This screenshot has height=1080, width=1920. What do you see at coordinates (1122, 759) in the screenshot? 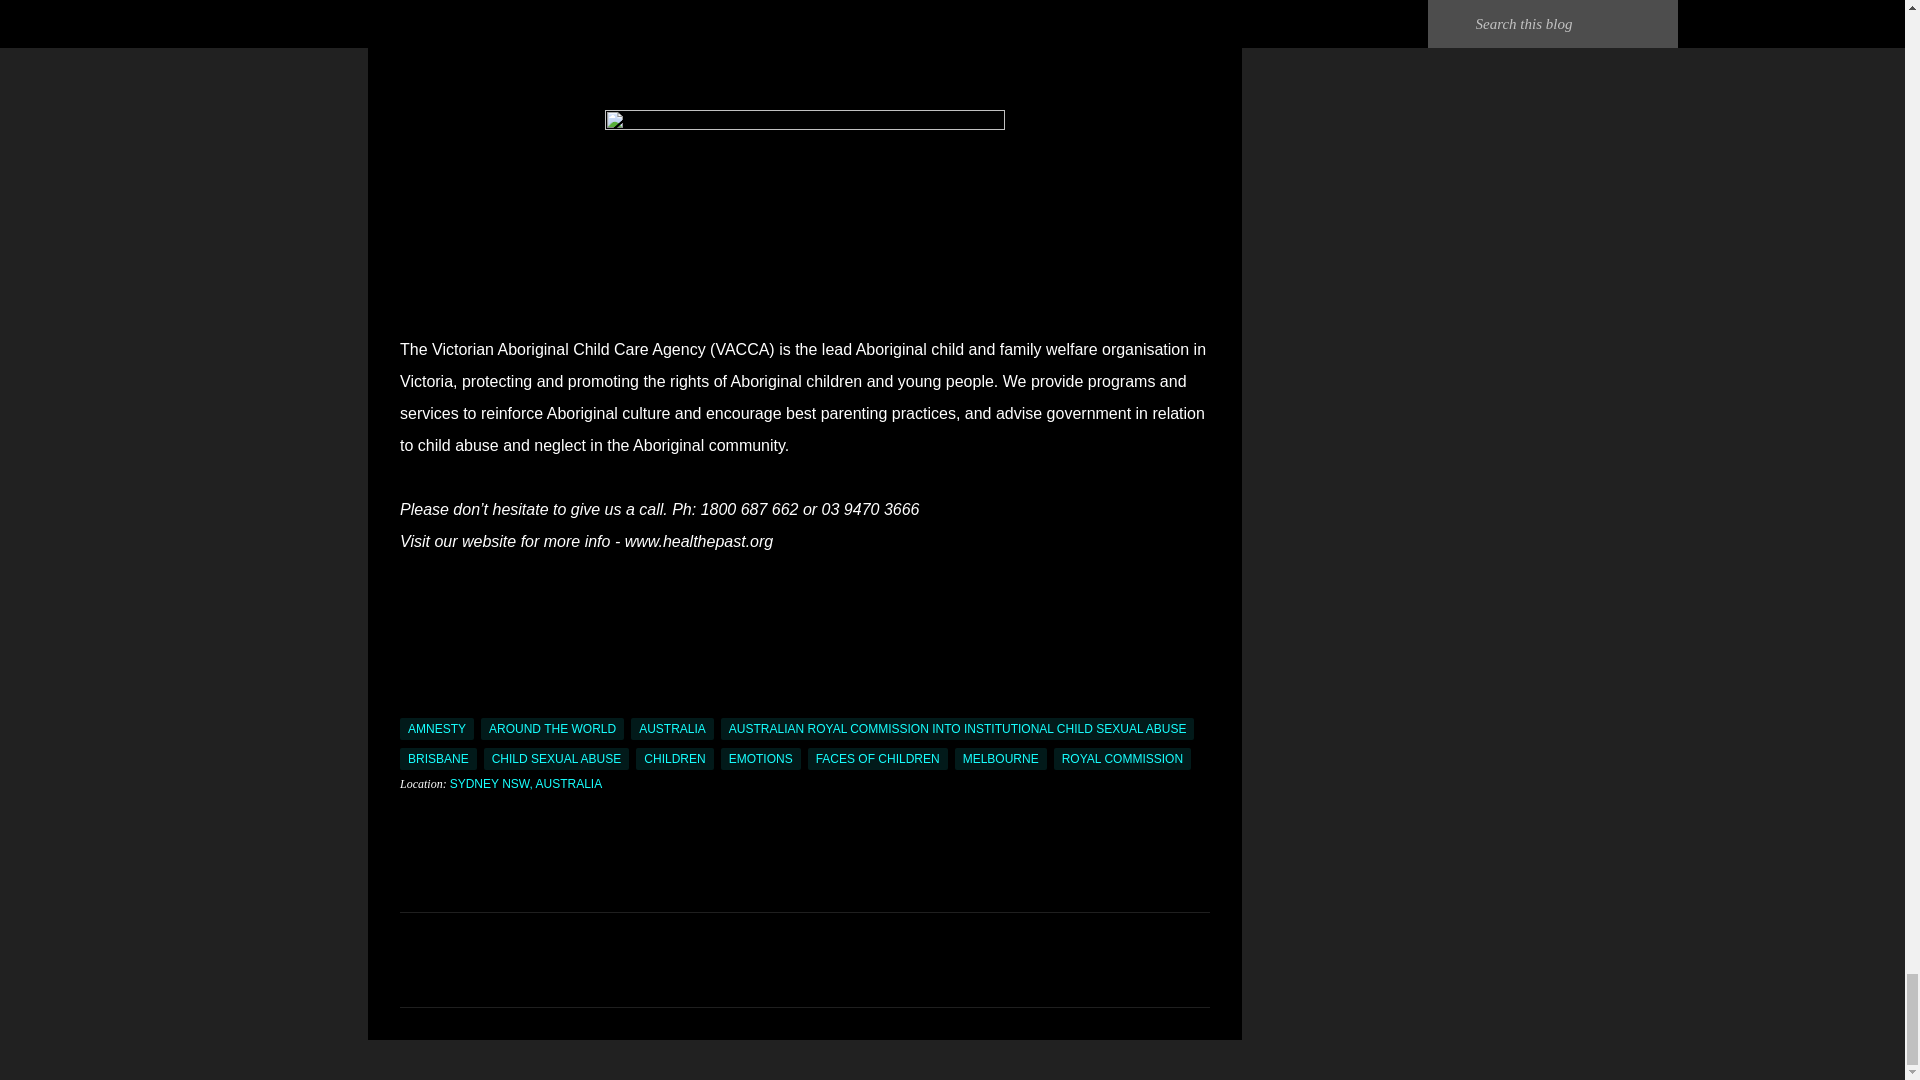
I see `ROYAL COMMISSION` at bounding box center [1122, 759].